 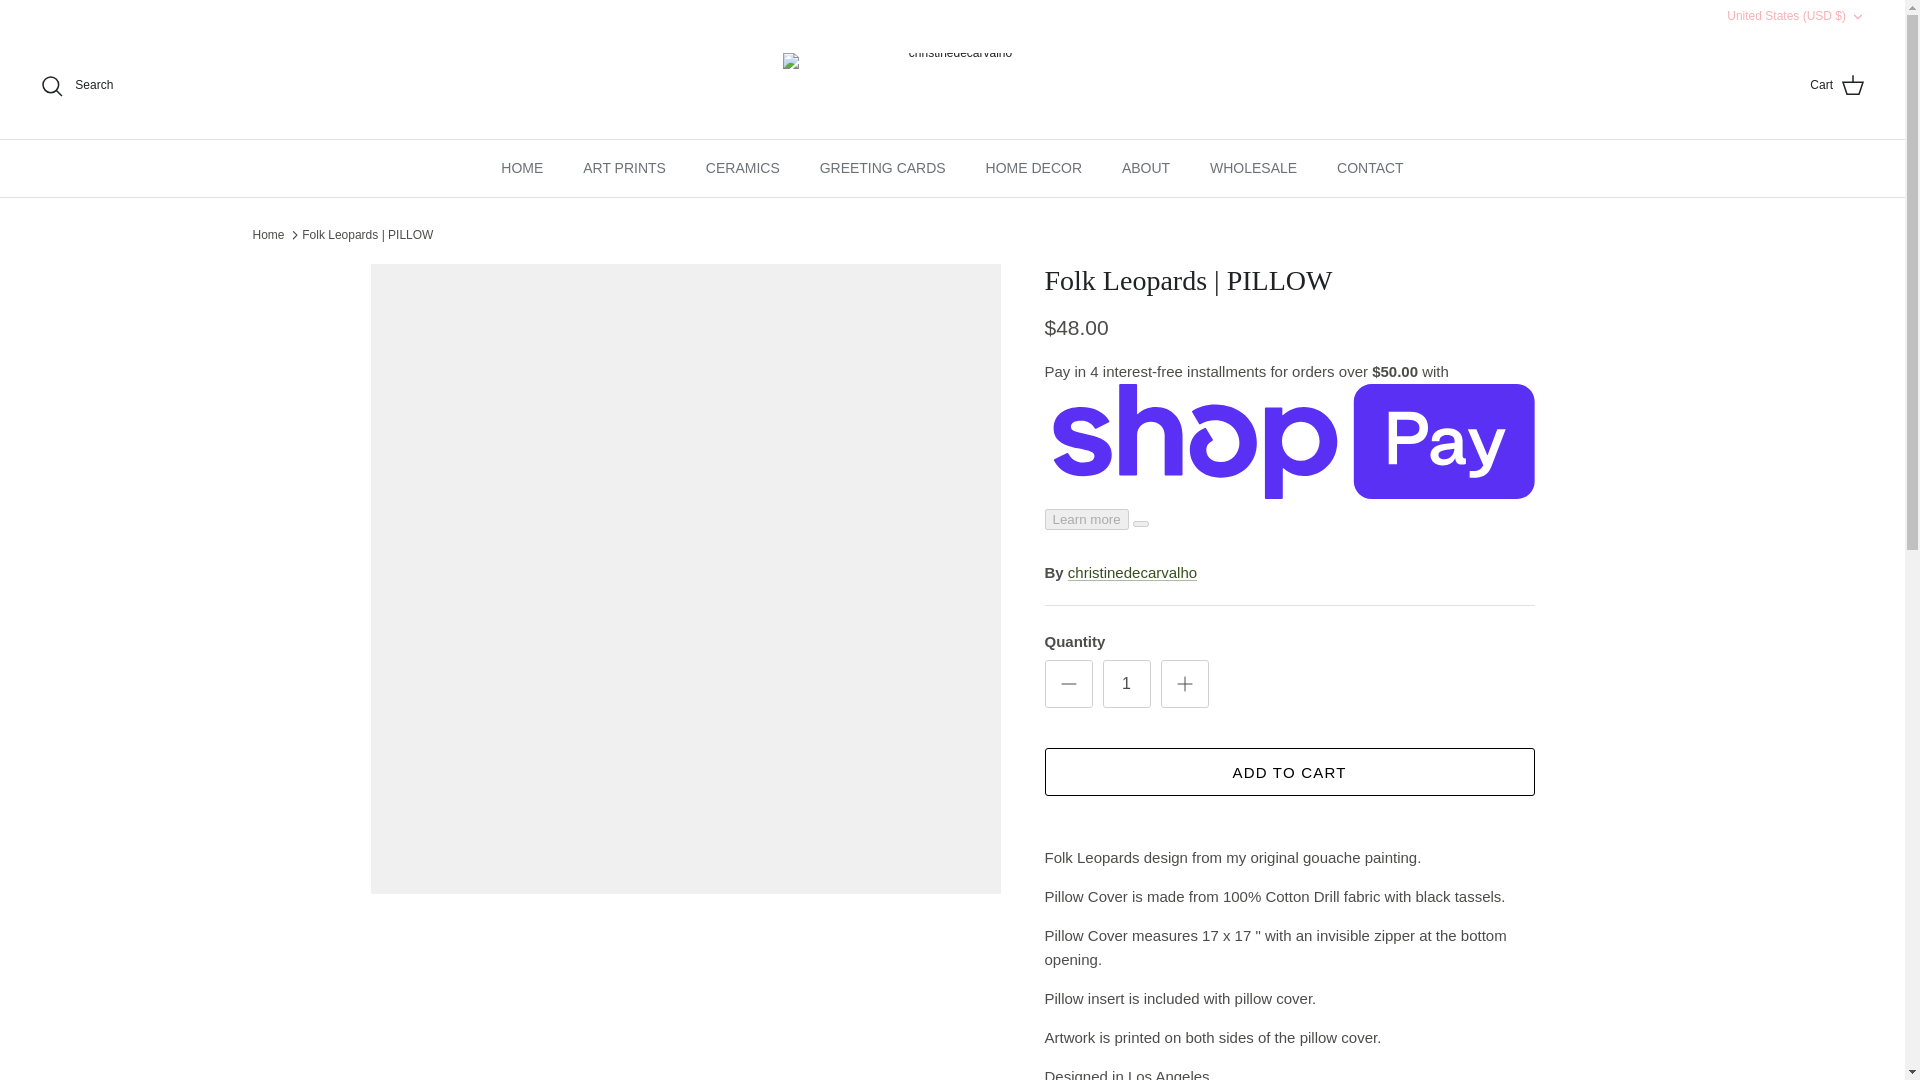 I want to click on Plus, so click(x=1184, y=683).